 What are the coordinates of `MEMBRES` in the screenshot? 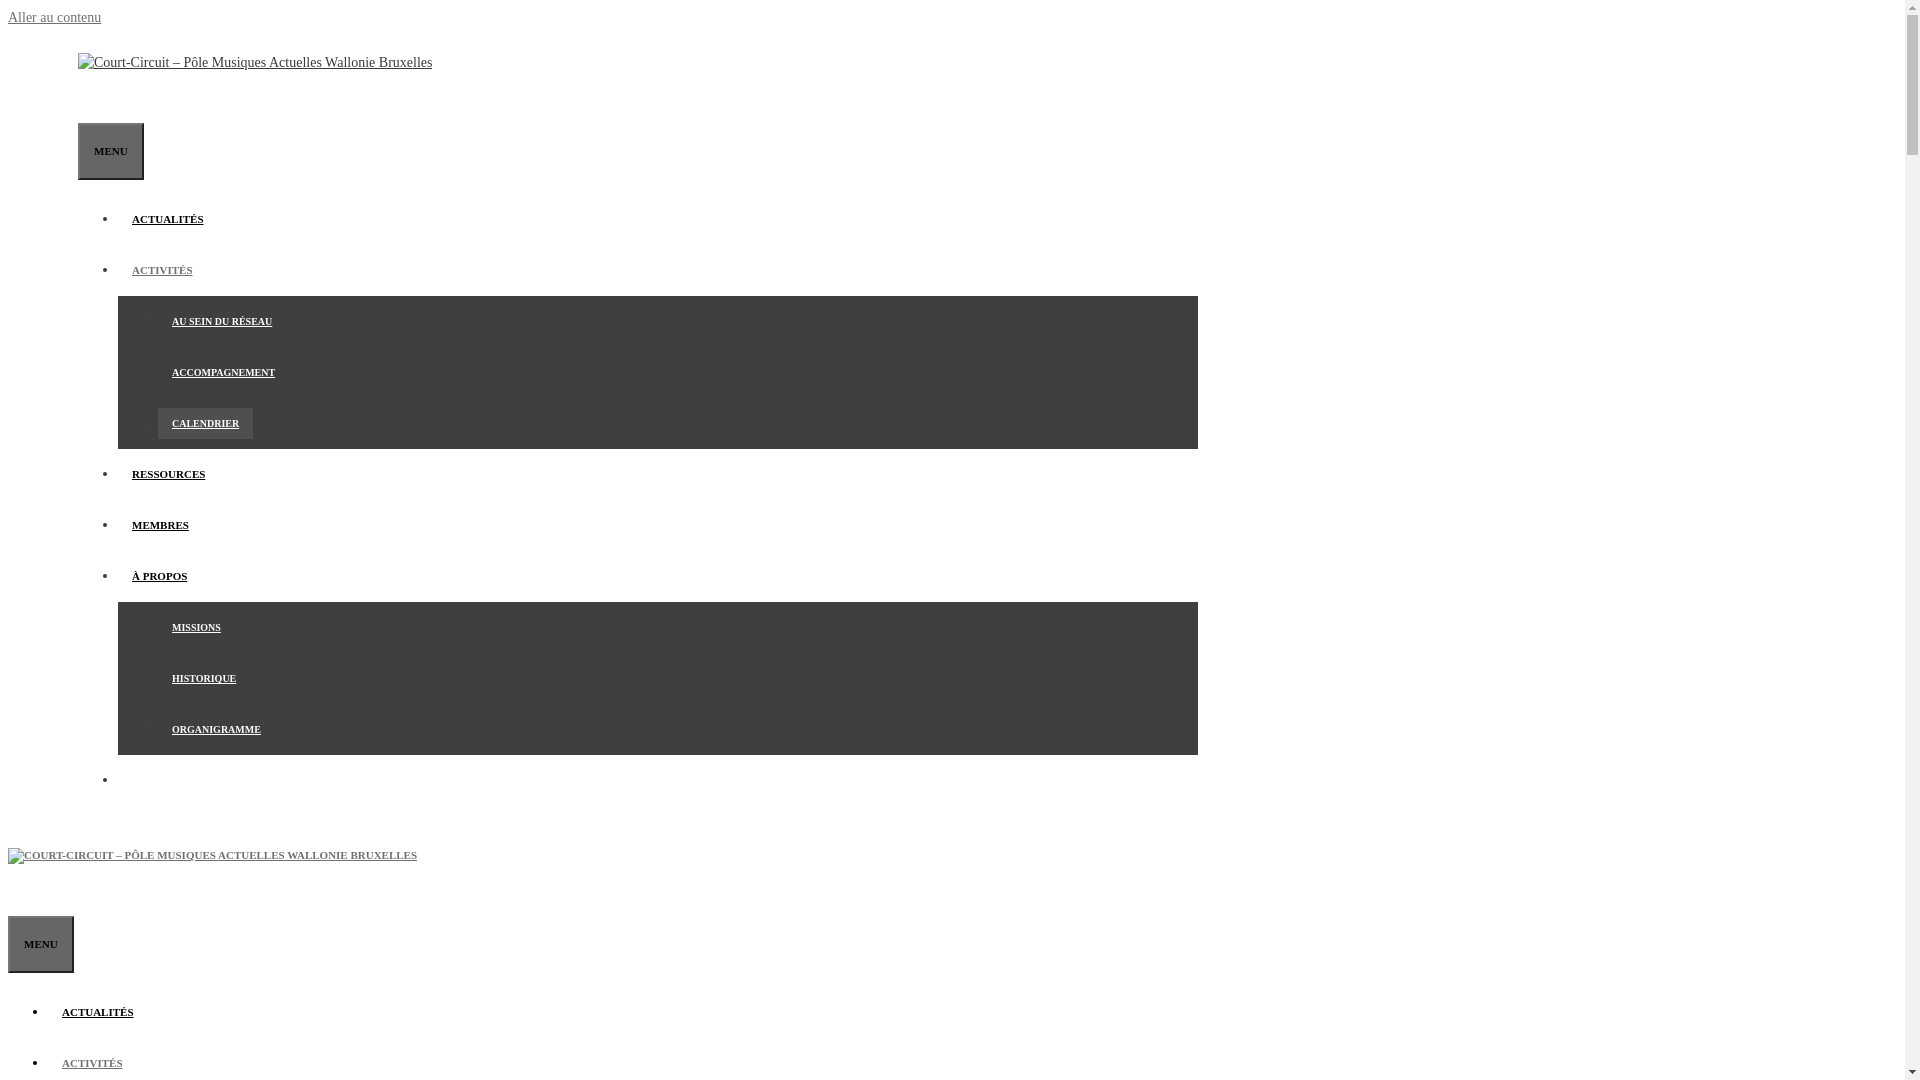 It's located at (160, 525).